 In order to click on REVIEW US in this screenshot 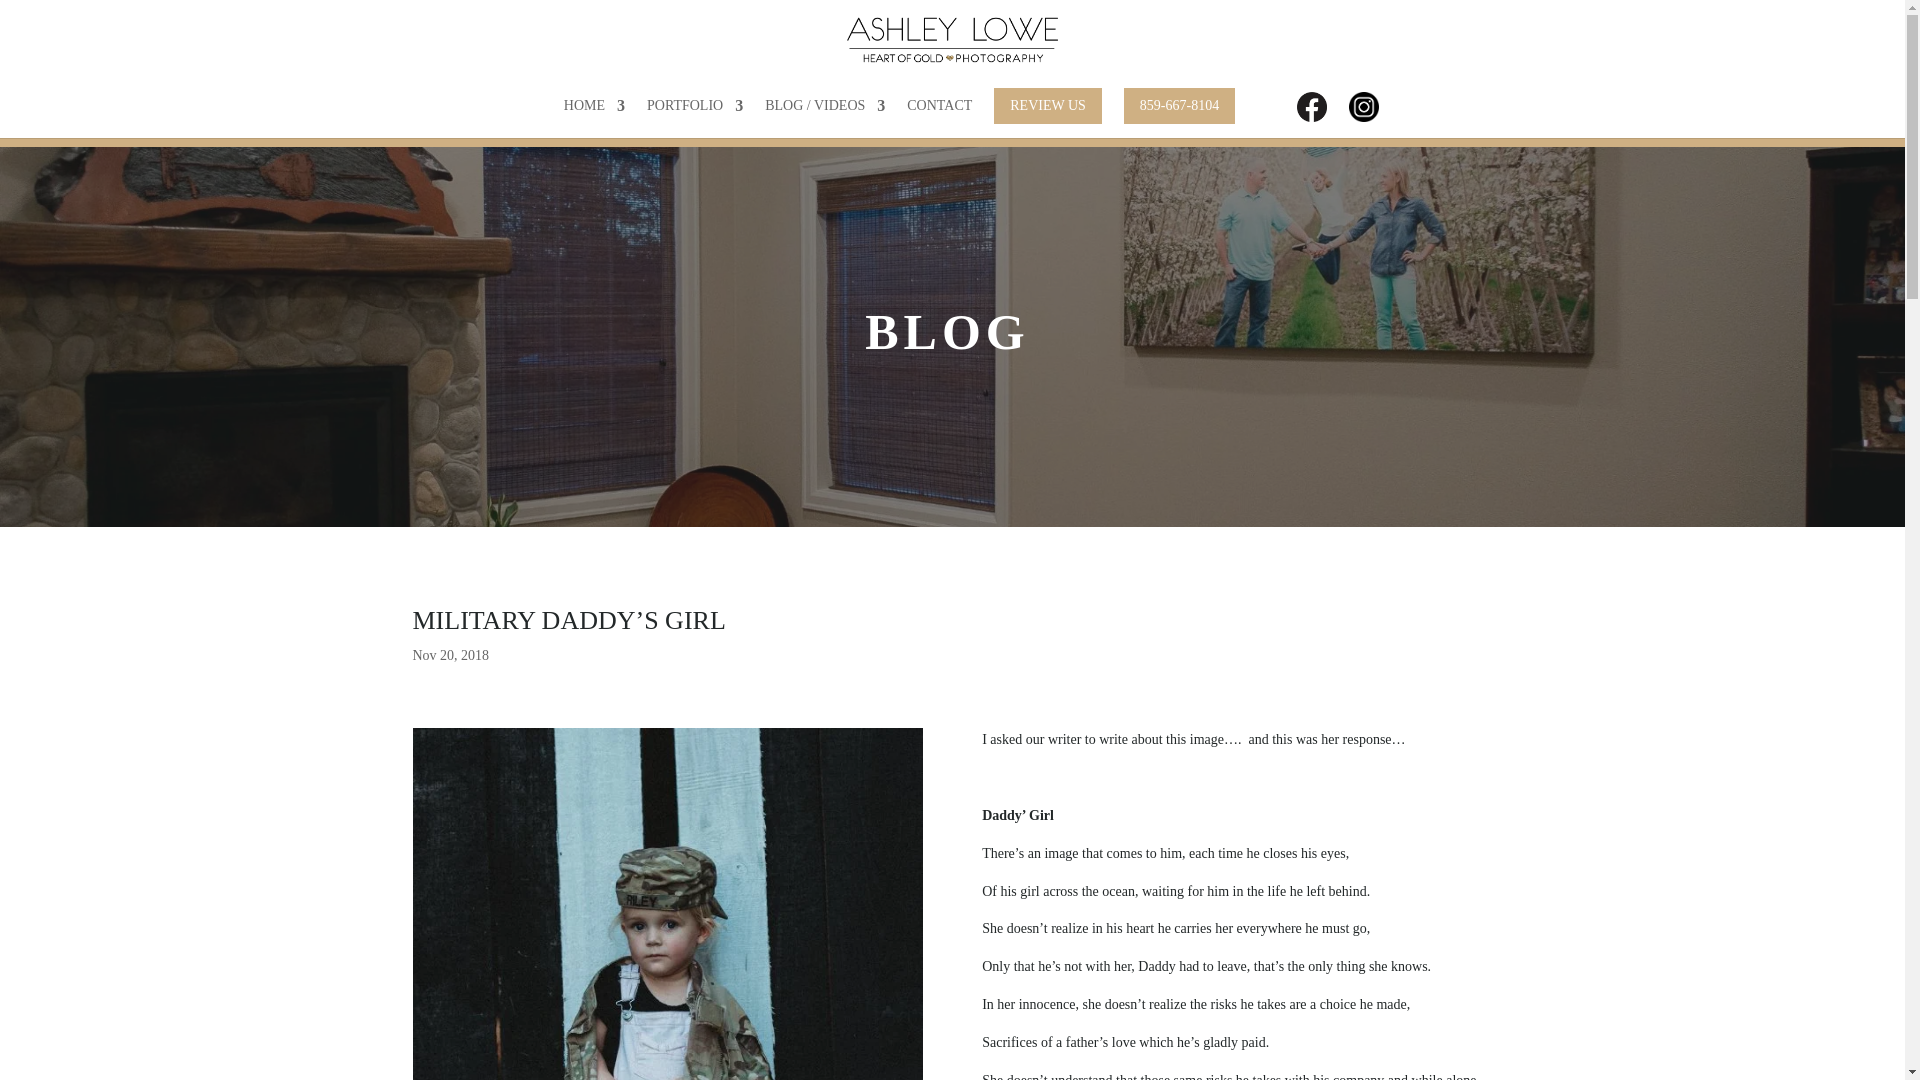, I will do `click(1048, 112)`.